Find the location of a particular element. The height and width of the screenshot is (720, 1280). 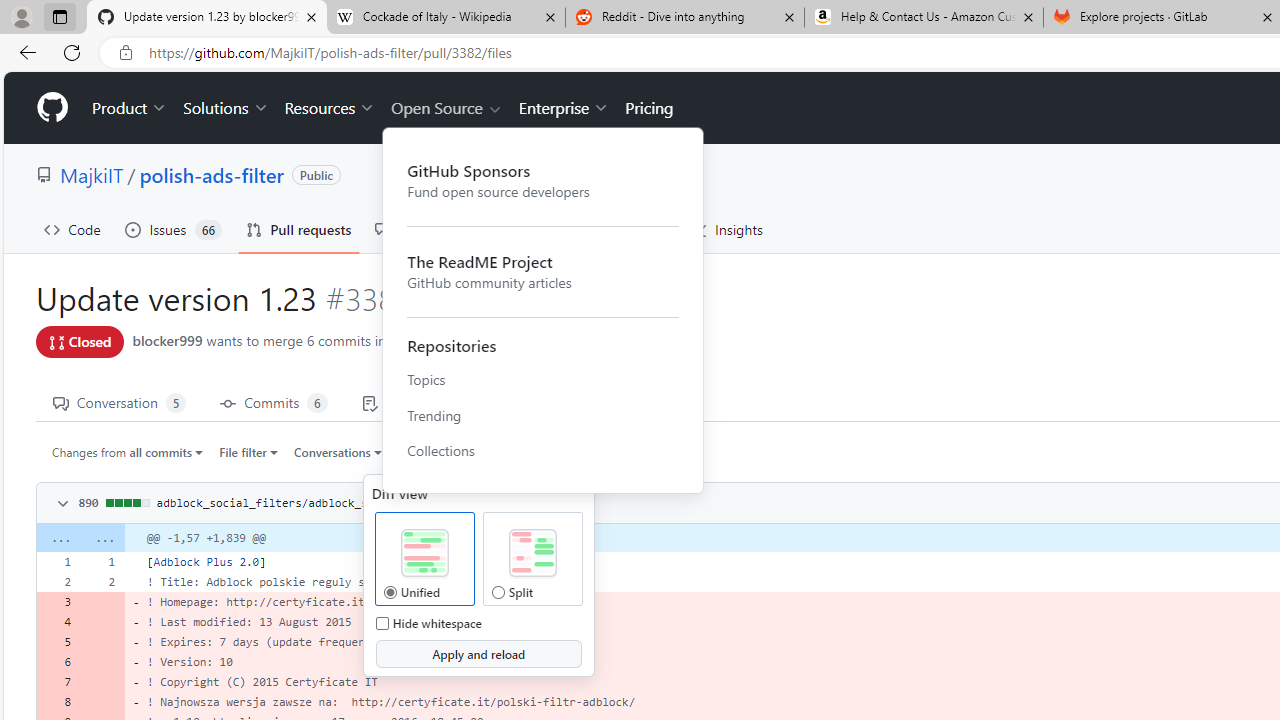

polish-ads-filter is located at coordinates (212, 174).